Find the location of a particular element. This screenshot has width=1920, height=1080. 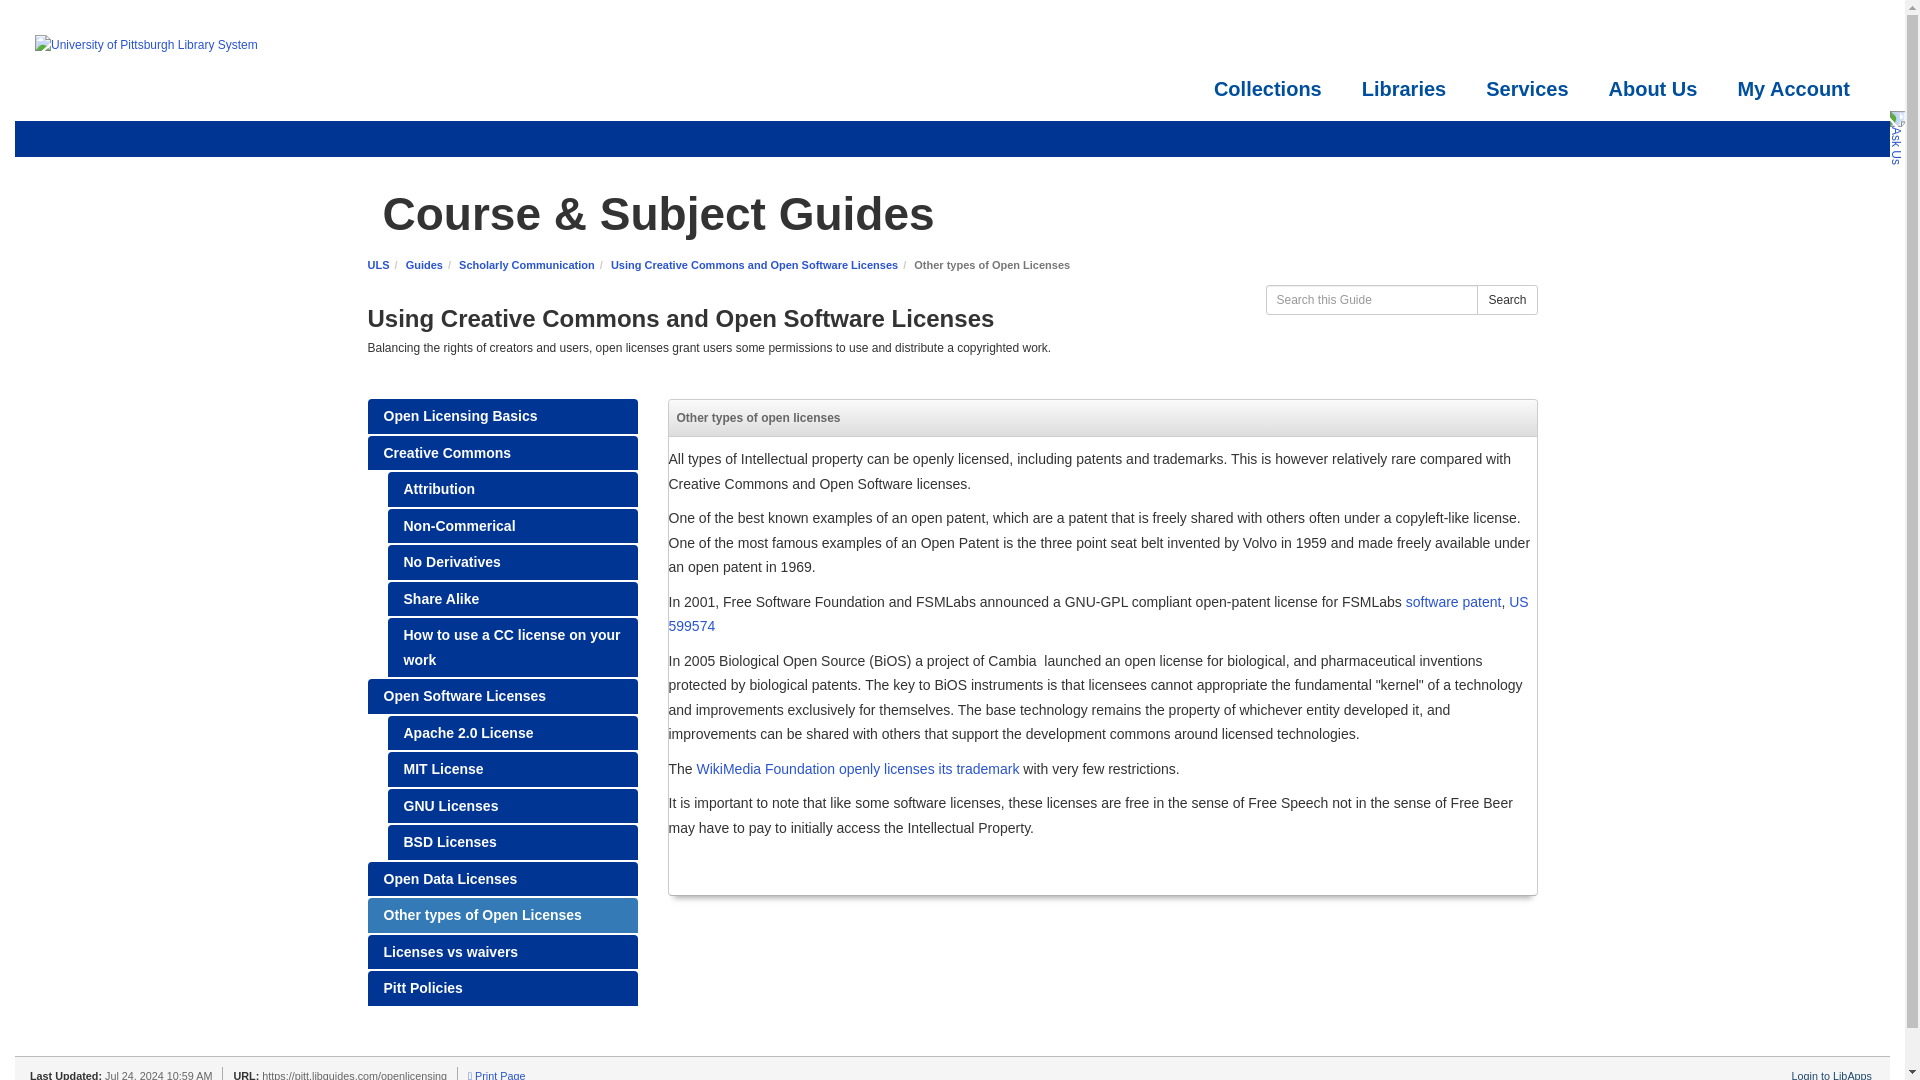

Apache 2.0 License is located at coordinates (512, 733).